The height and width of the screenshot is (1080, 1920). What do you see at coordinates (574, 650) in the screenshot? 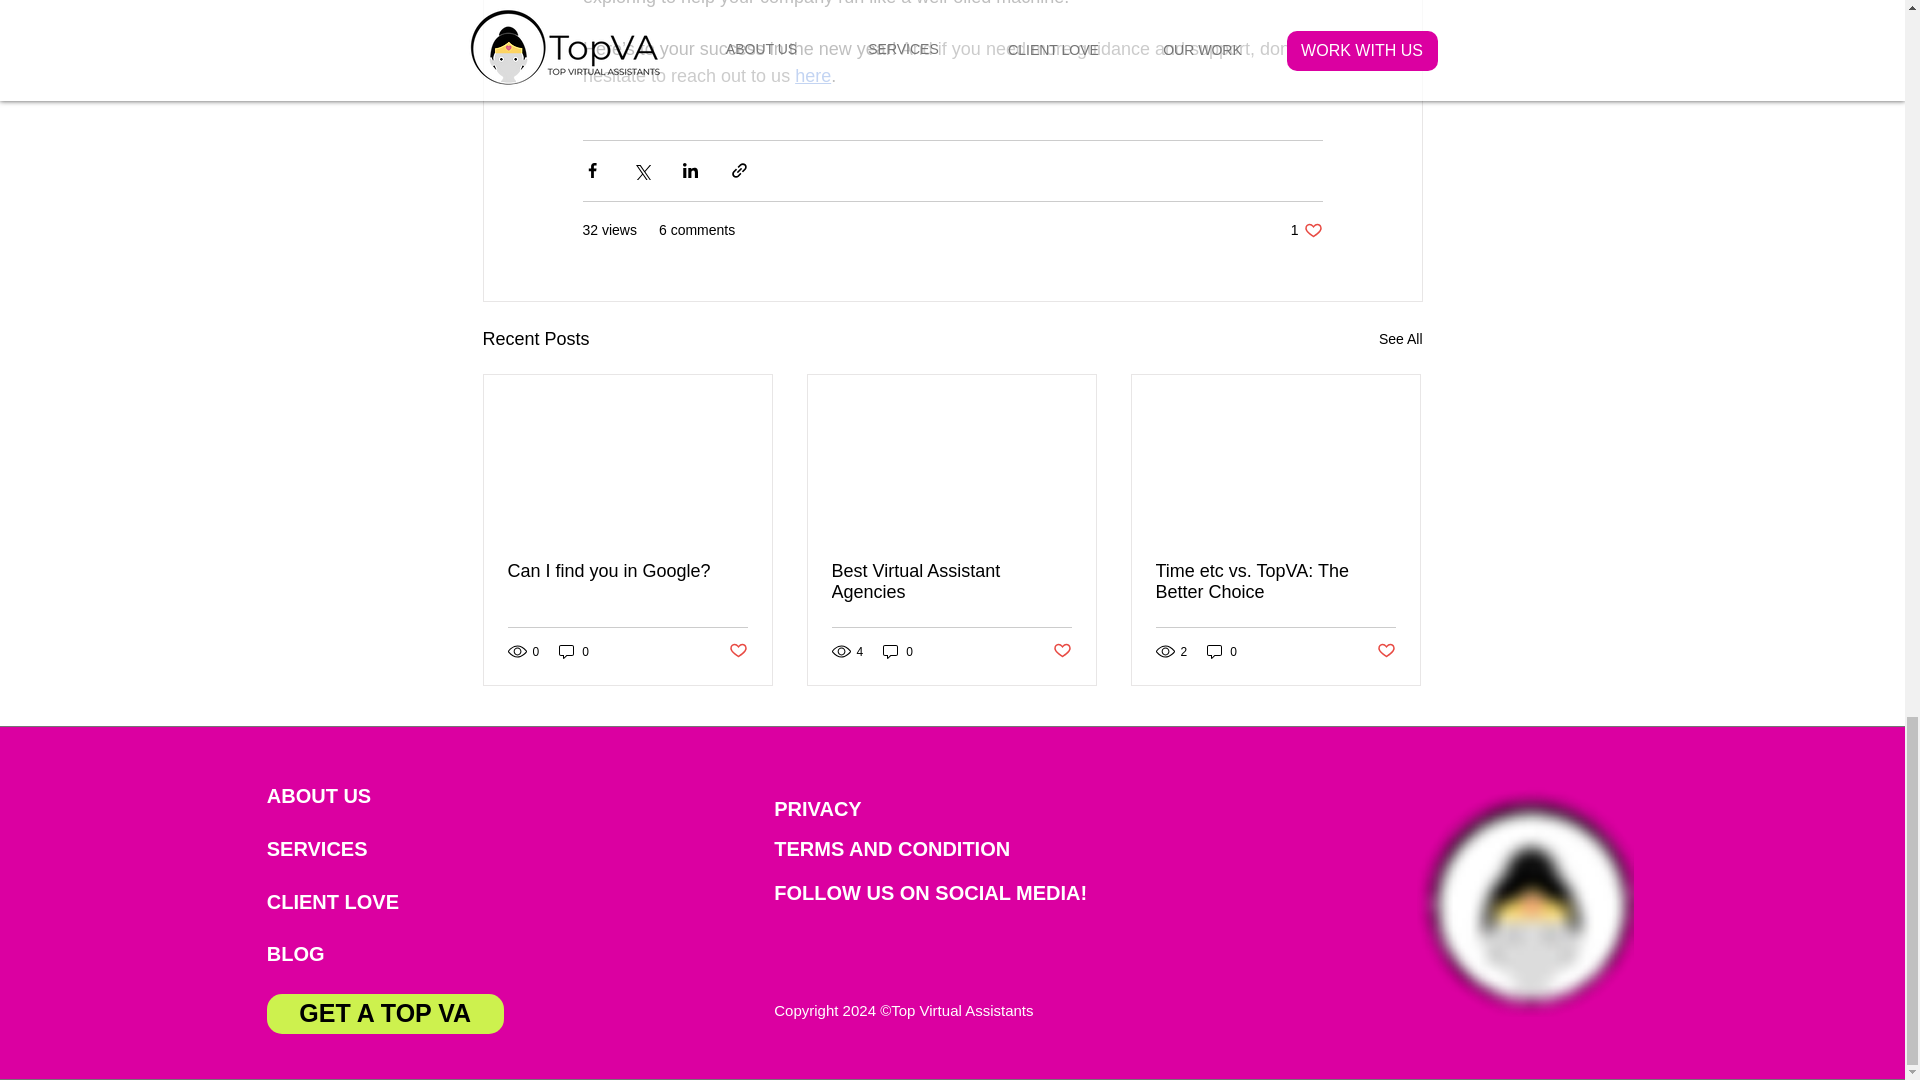
I see `0` at bounding box center [574, 650].